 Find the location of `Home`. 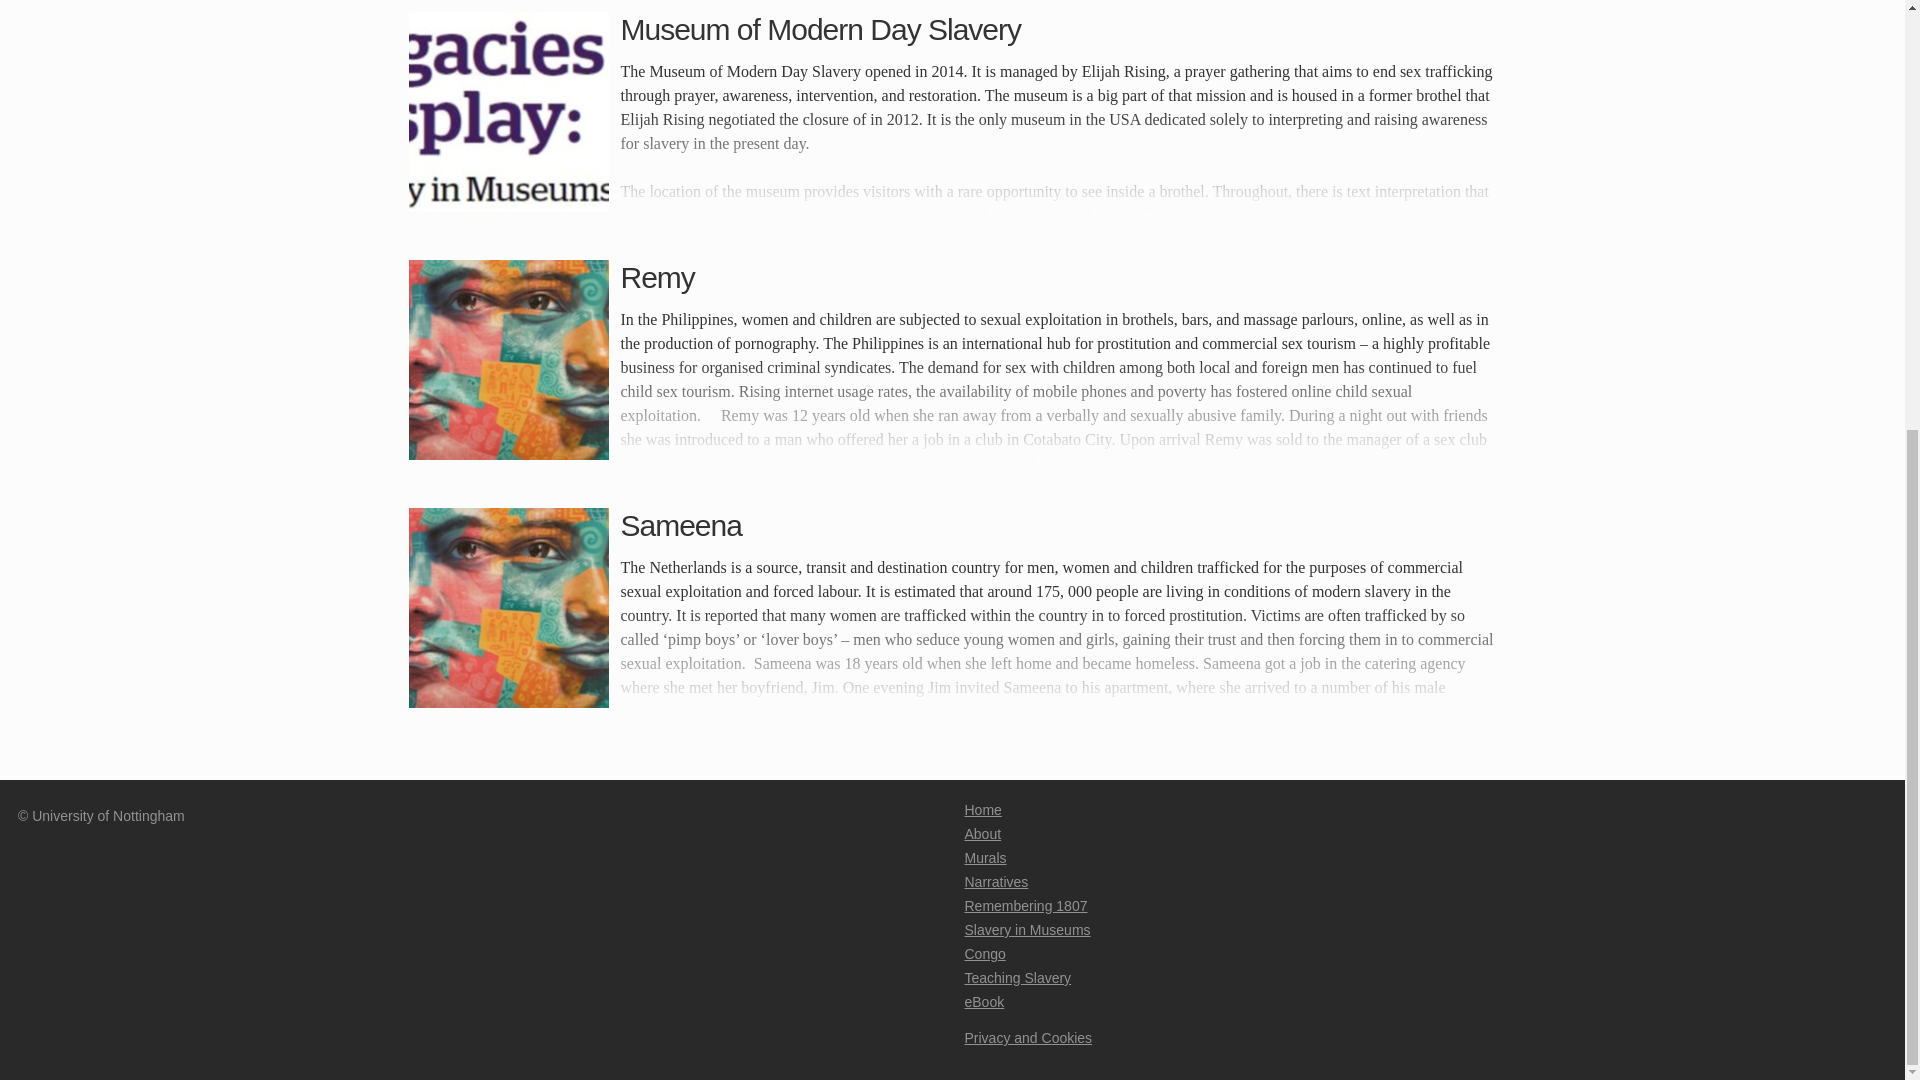

Home is located at coordinates (982, 810).